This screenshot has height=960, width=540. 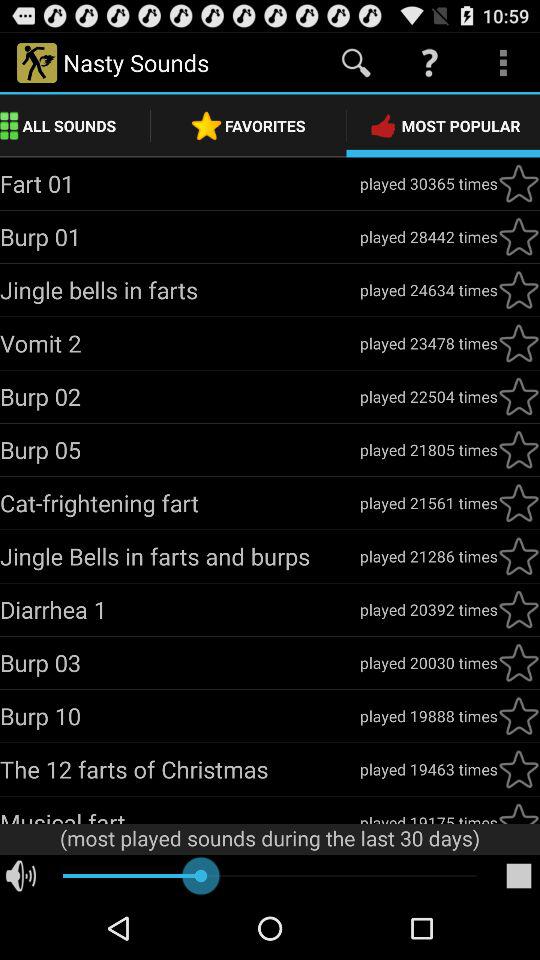 What do you see at coordinates (519, 716) in the screenshot?
I see `add to favorites` at bounding box center [519, 716].